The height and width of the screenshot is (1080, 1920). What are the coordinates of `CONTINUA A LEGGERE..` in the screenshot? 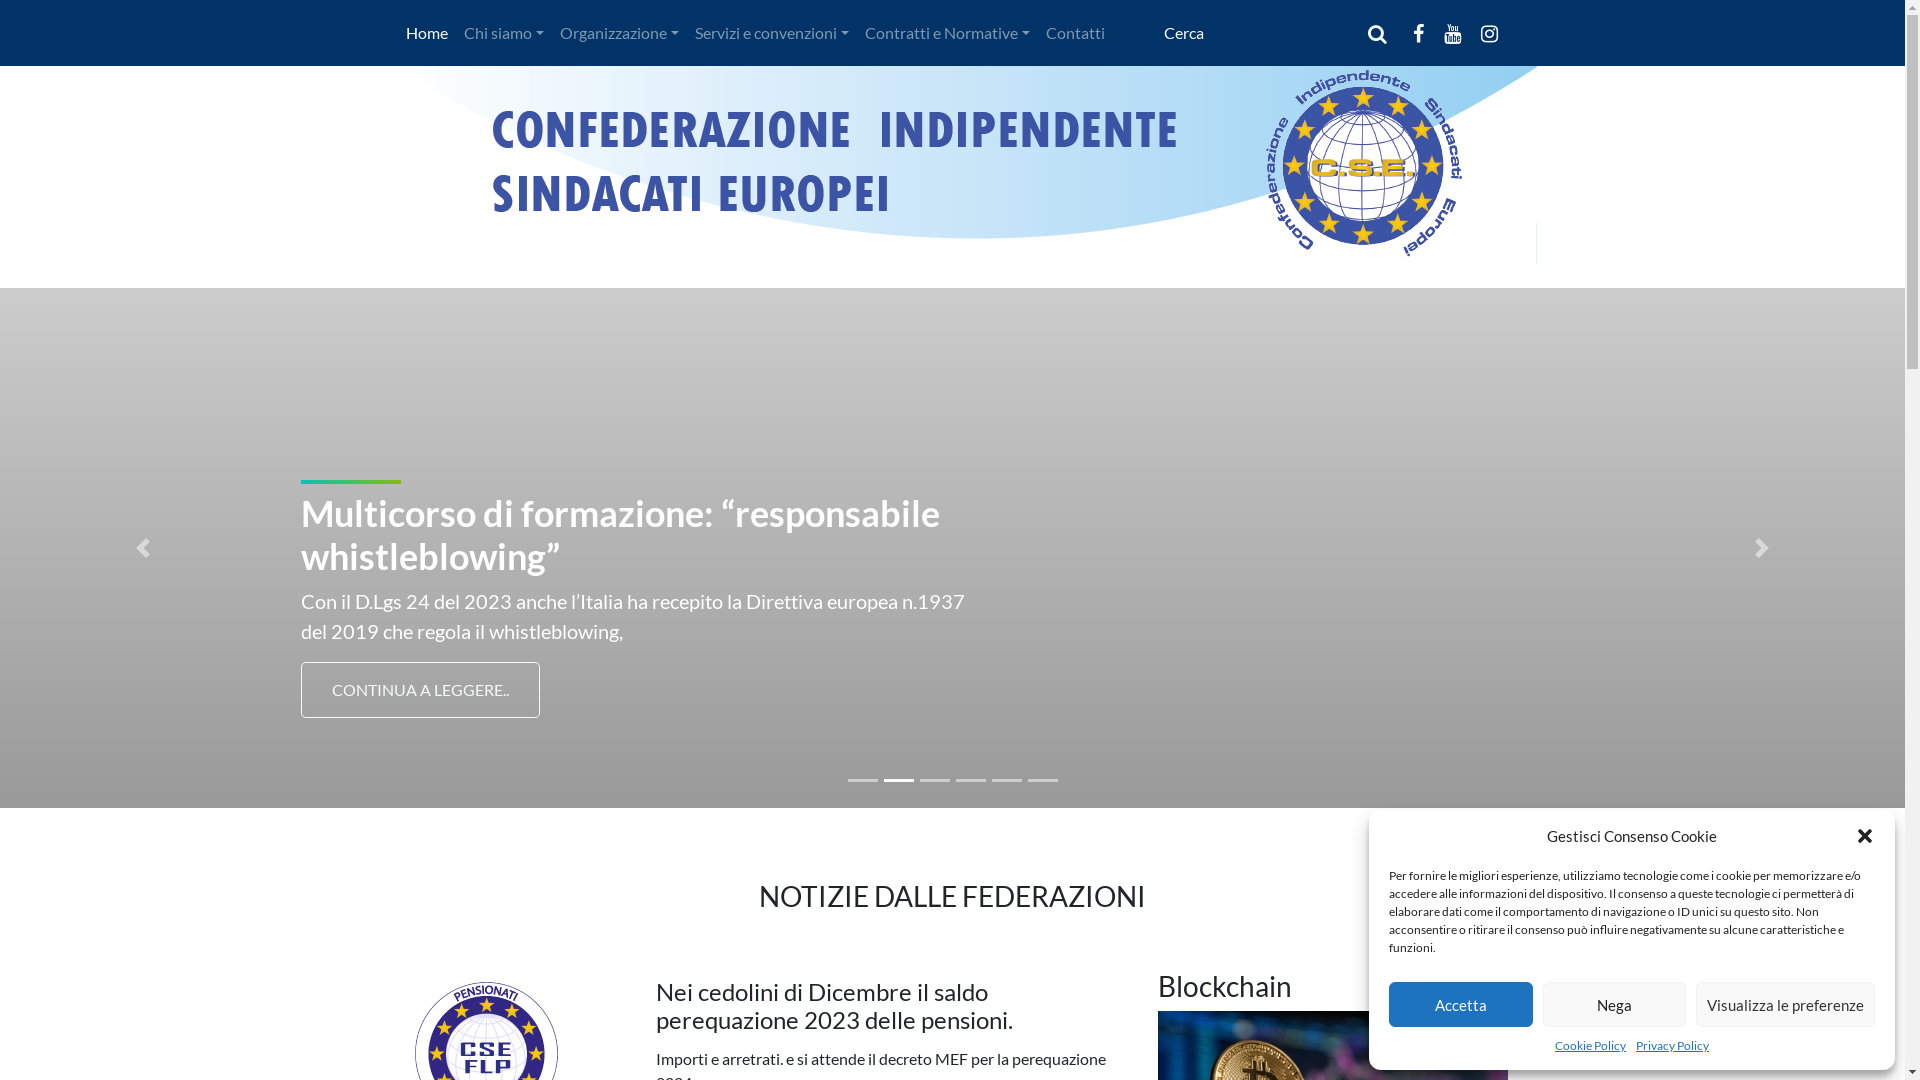 It's located at (420, 690).